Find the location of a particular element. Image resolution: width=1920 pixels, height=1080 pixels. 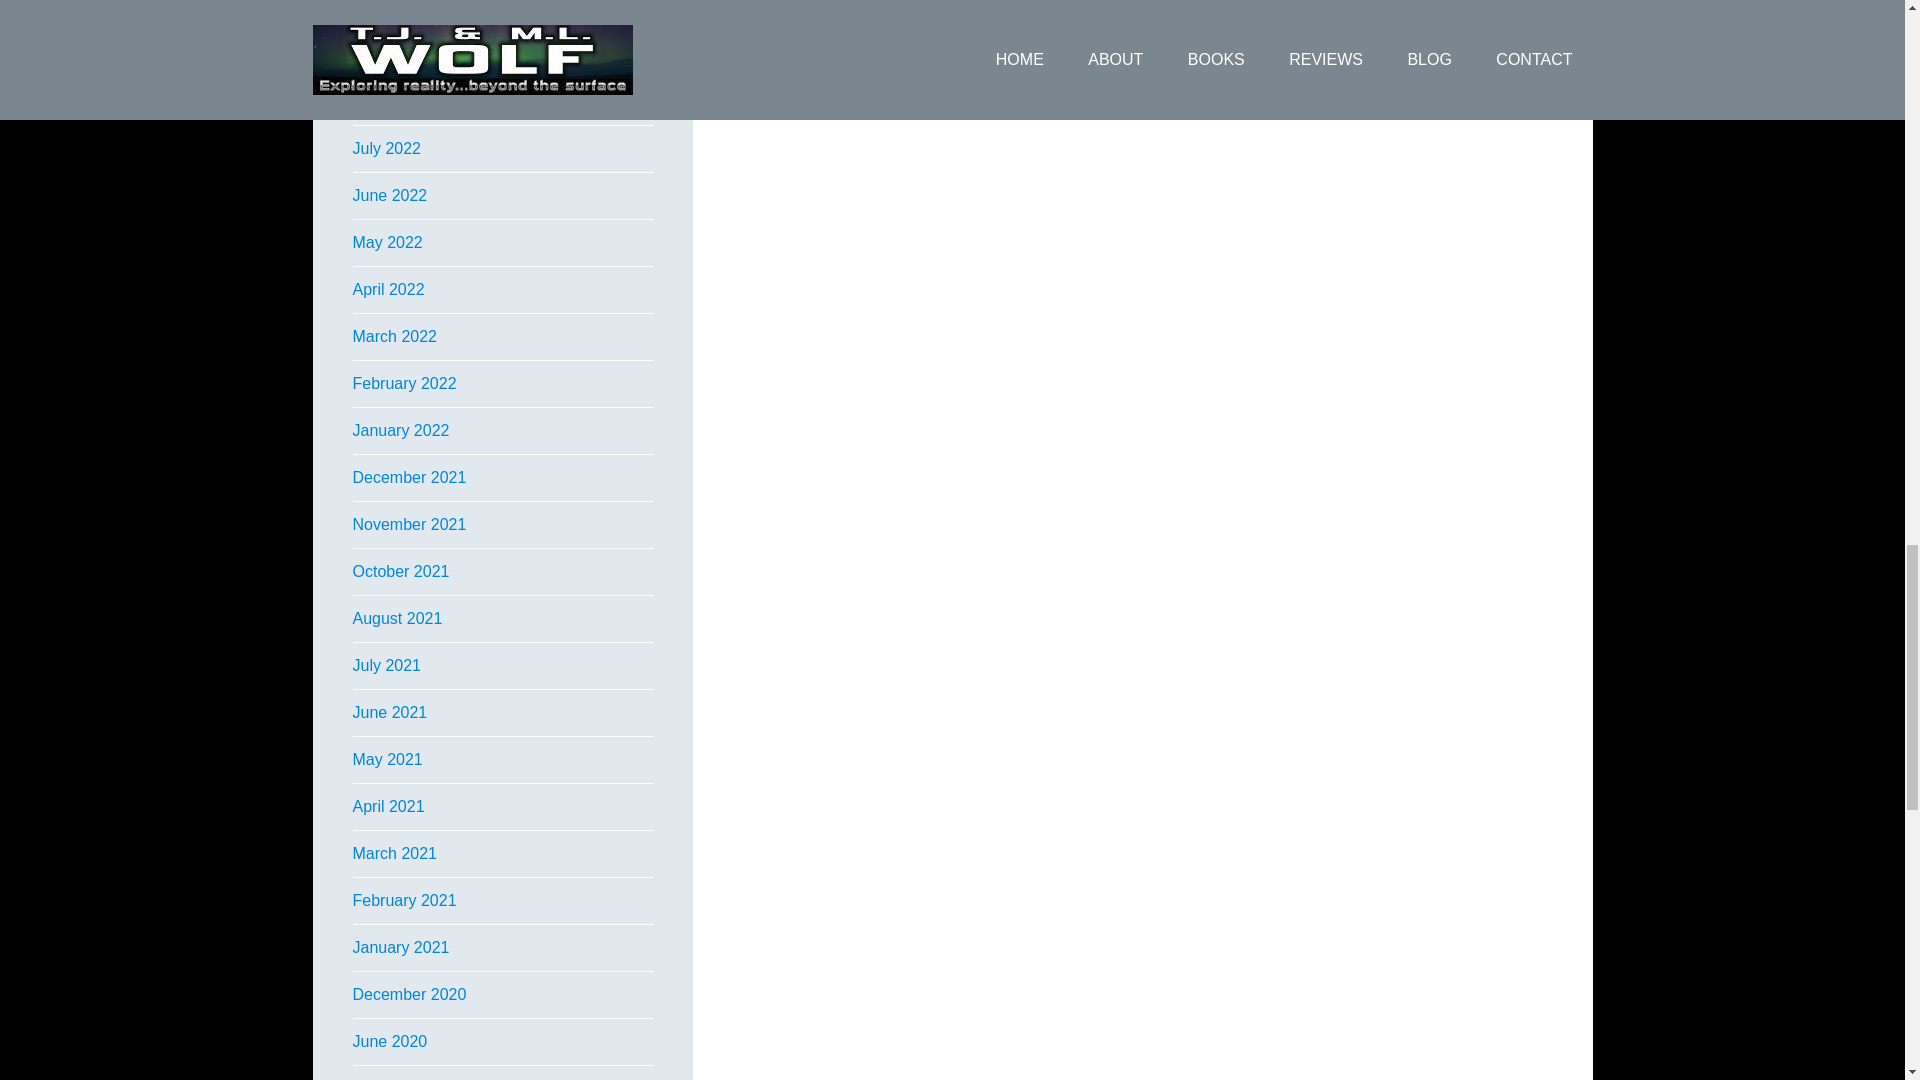

September 2022 is located at coordinates (410, 54).